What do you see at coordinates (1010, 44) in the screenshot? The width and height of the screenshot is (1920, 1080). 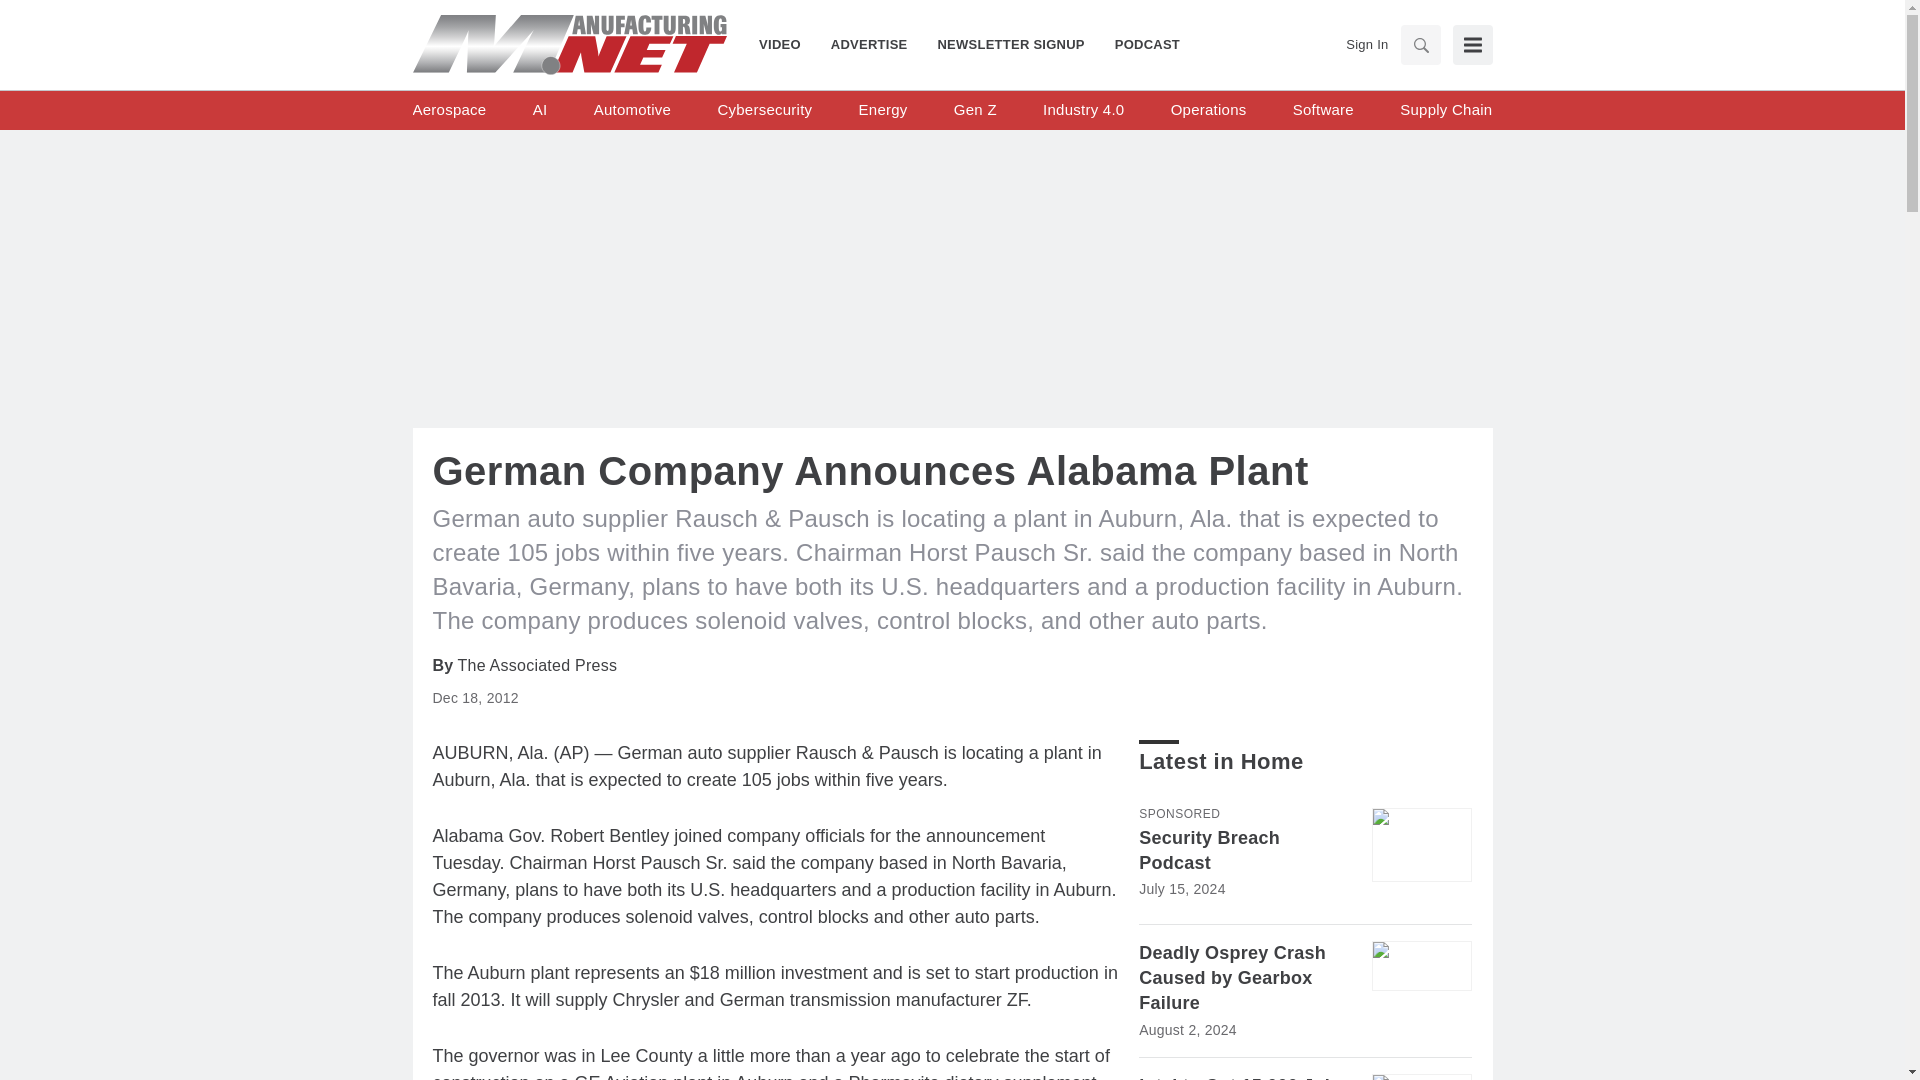 I see `NEWSLETTER SIGNUP` at bounding box center [1010, 44].